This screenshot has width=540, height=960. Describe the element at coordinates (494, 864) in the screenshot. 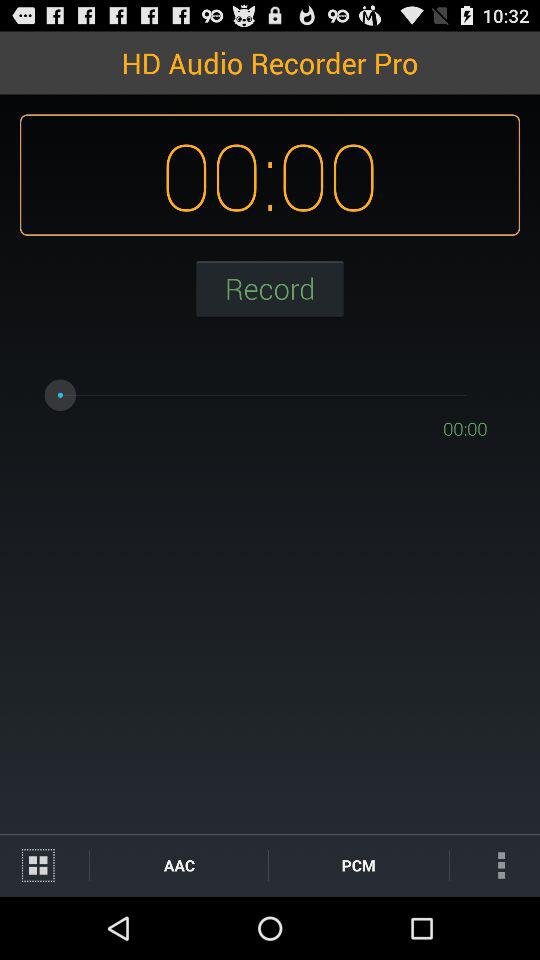

I see `turn off the icon below the 00:00 icon` at that location.